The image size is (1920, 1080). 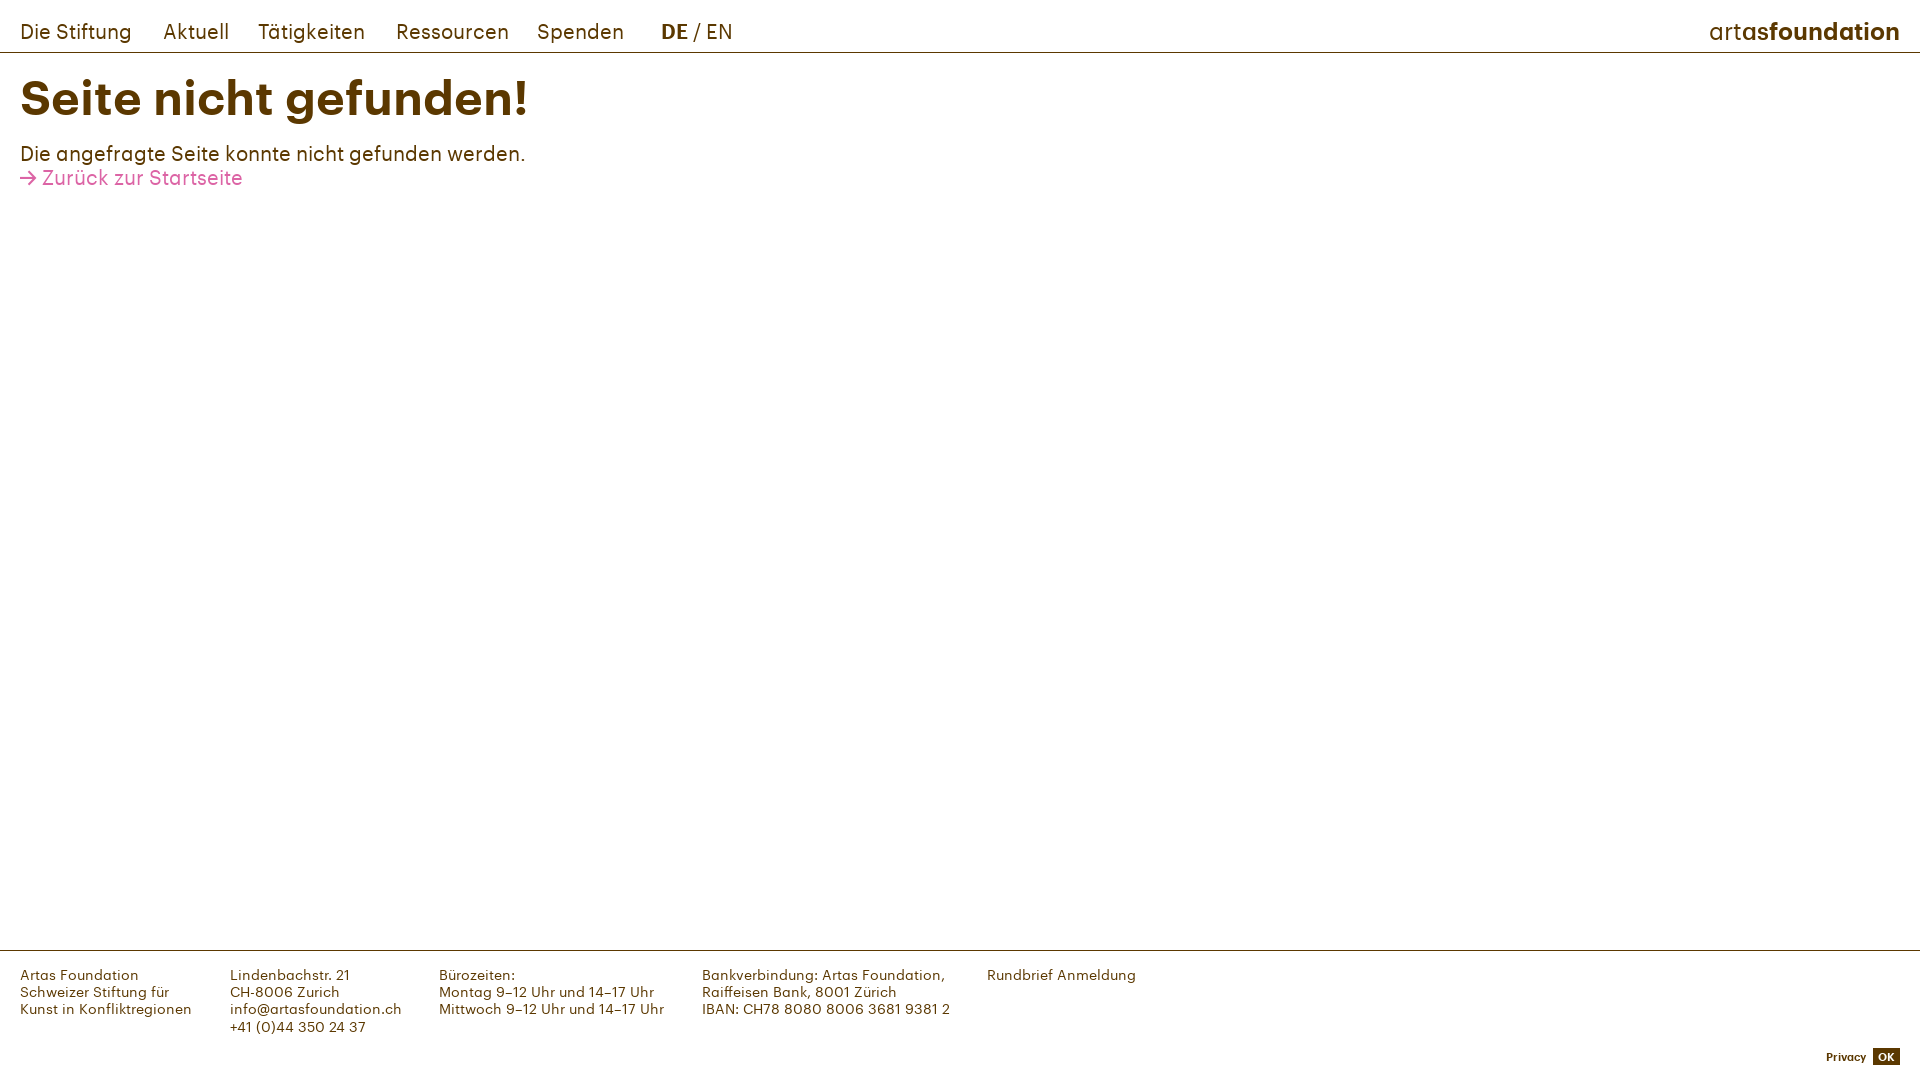 What do you see at coordinates (1886, 1056) in the screenshot?
I see `OK` at bounding box center [1886, 1056].